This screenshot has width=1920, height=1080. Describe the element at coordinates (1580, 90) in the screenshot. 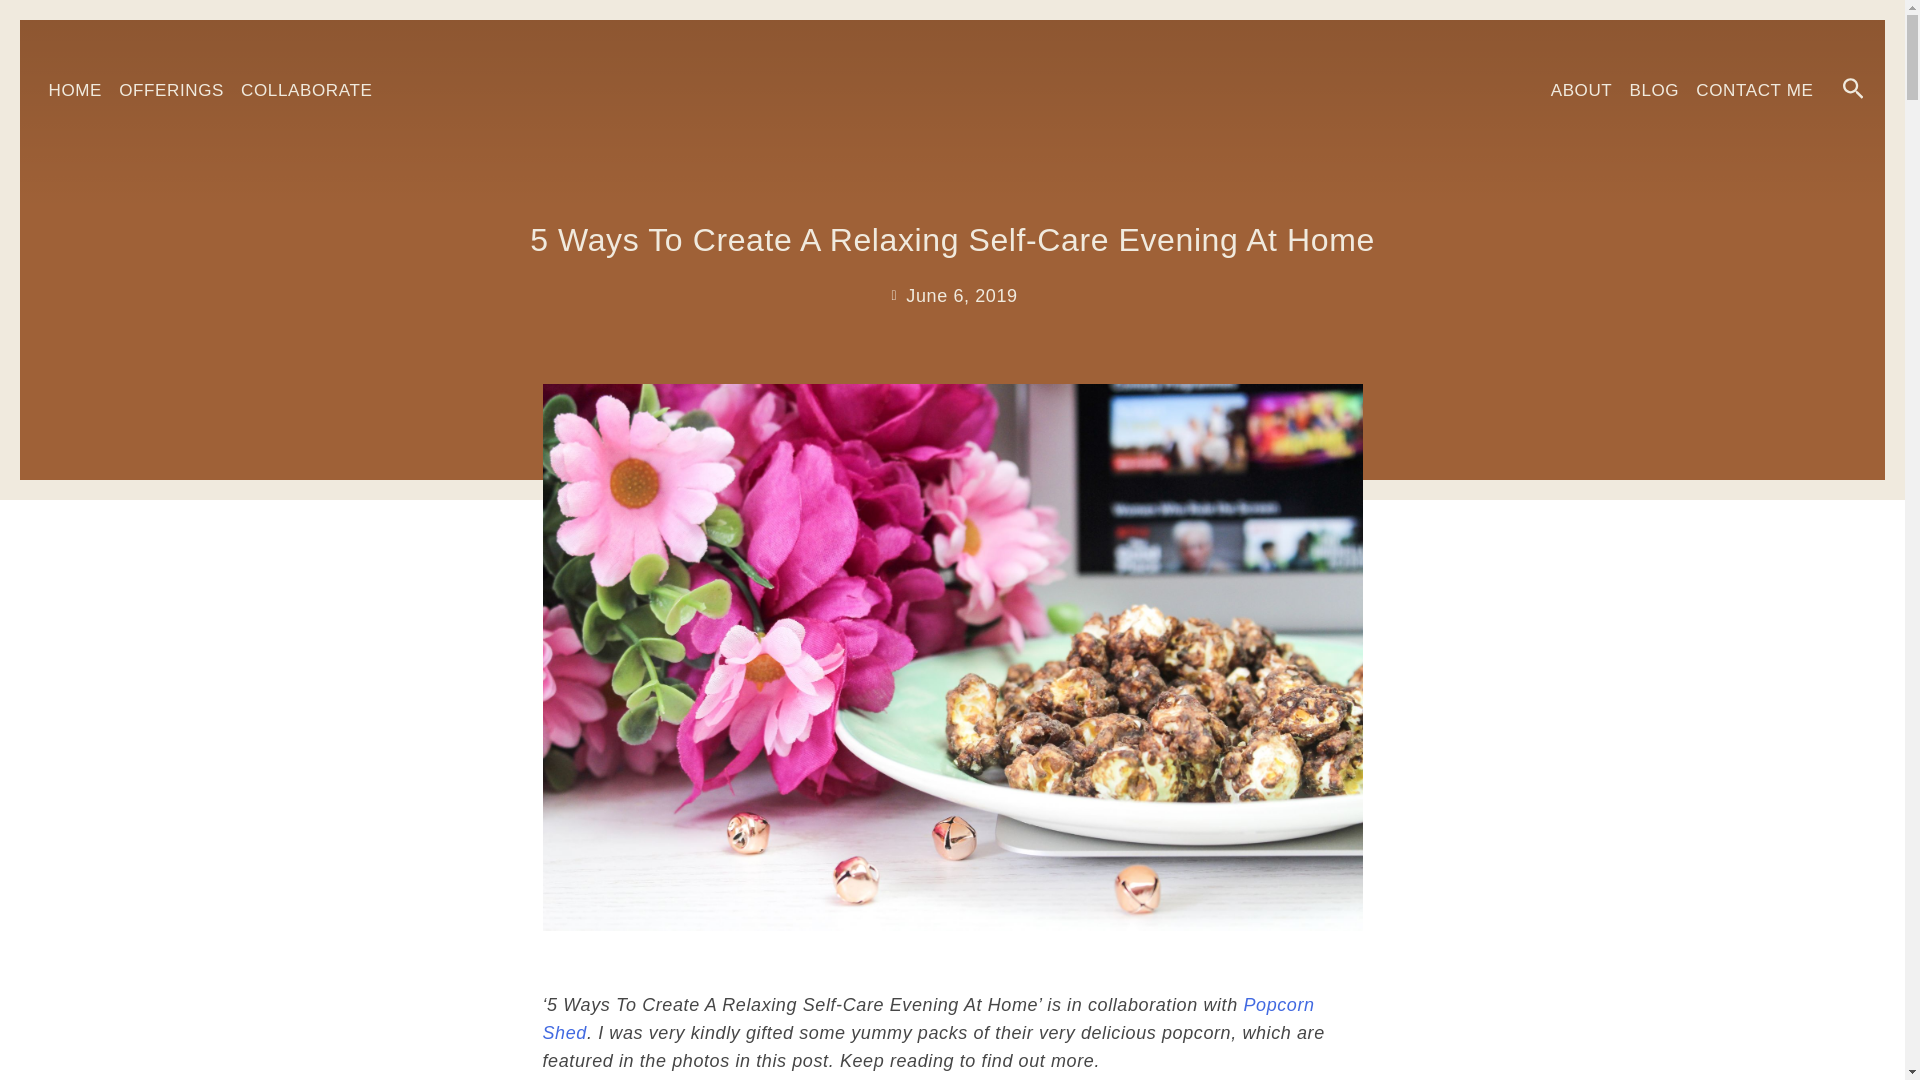

I see `ABOUT` at that location.